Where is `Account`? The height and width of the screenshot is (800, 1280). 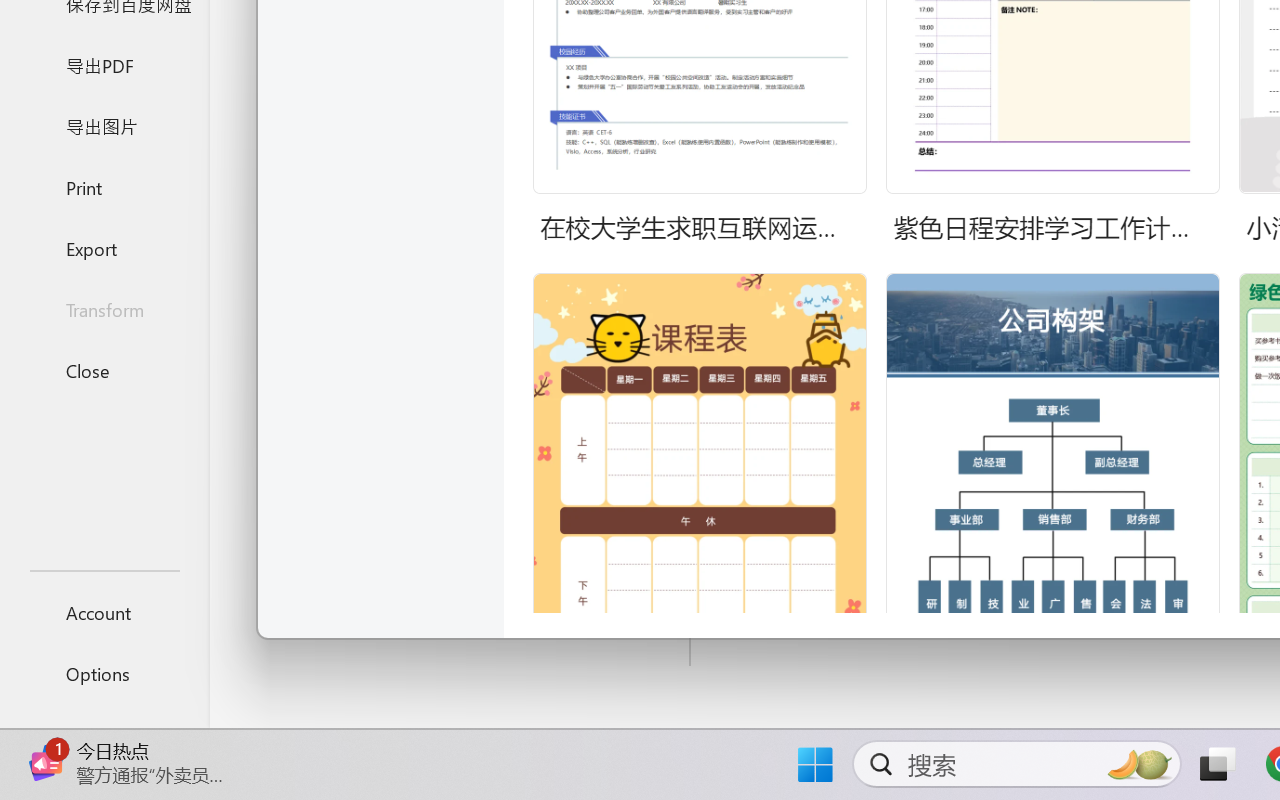 Account is located at coordinates (104, 612).